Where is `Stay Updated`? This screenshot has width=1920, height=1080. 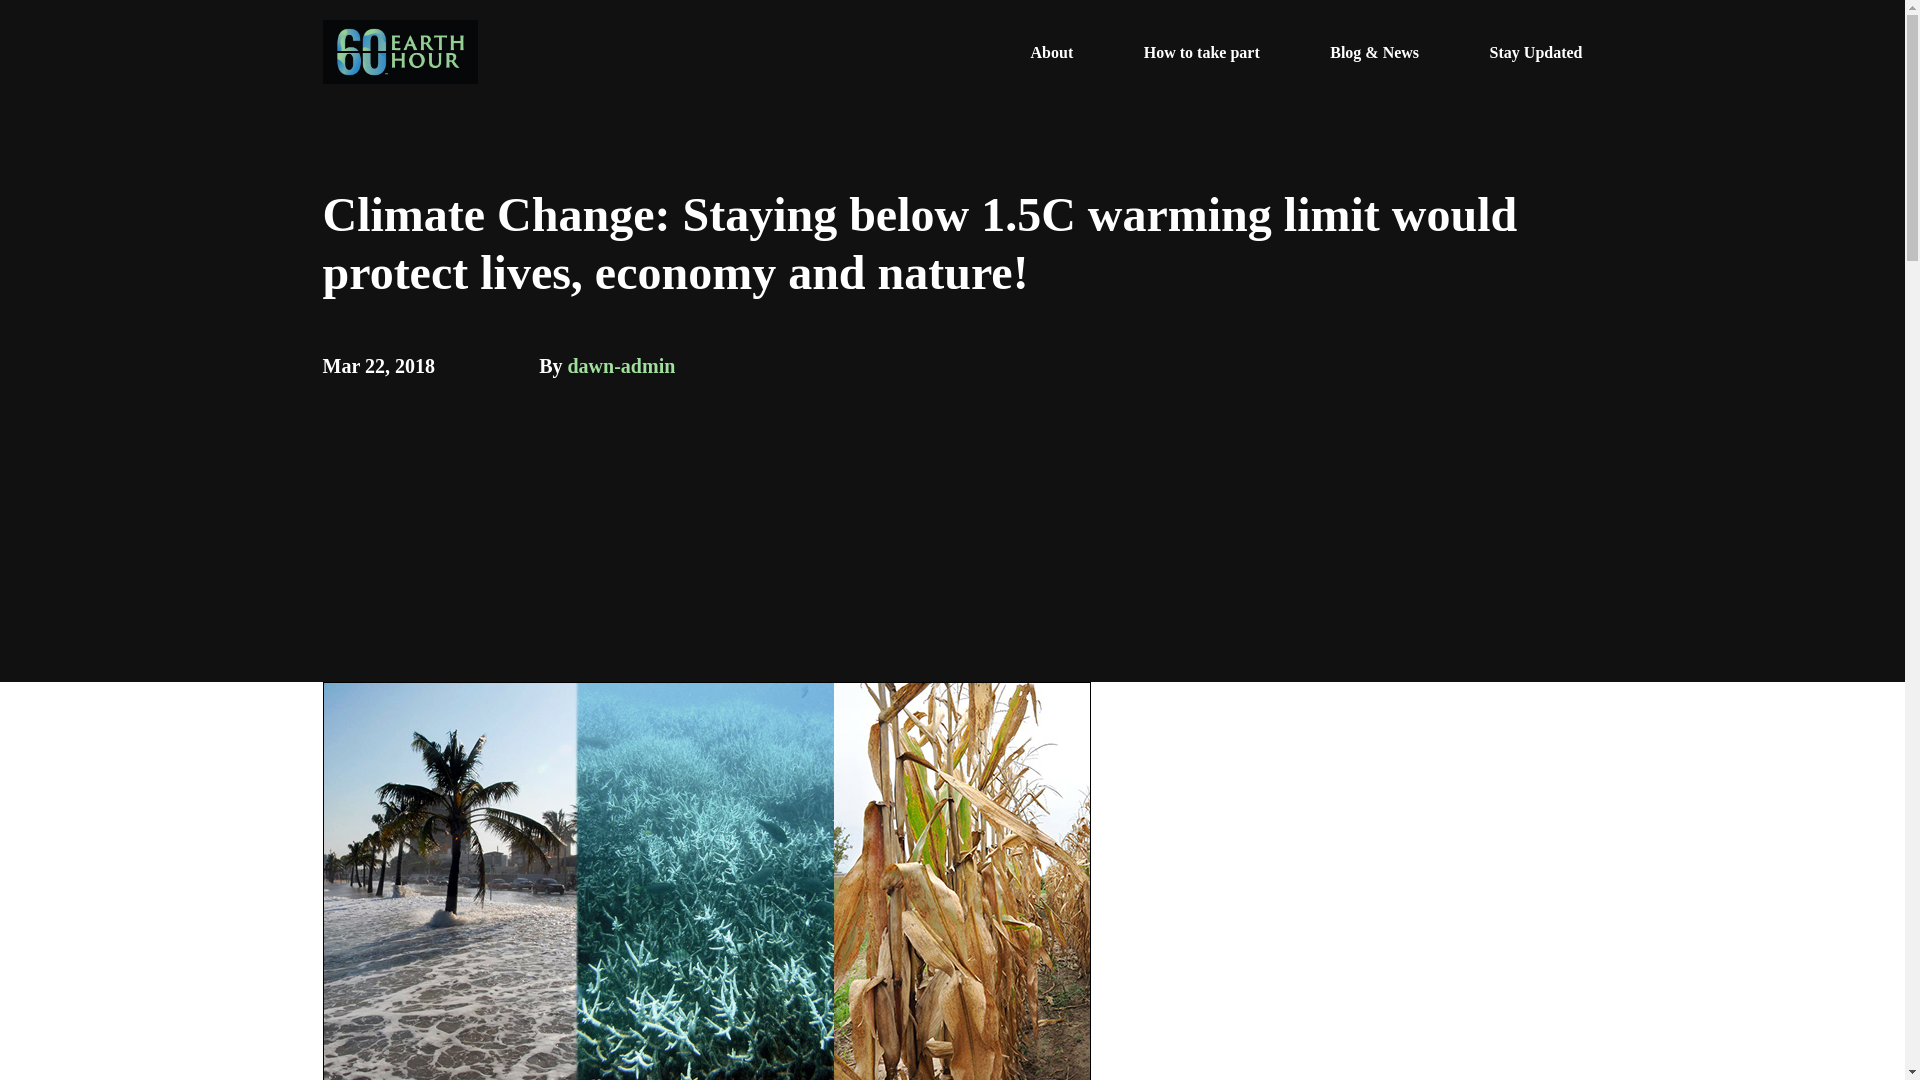
Stay Updated is located at coordinates (1536, 52).